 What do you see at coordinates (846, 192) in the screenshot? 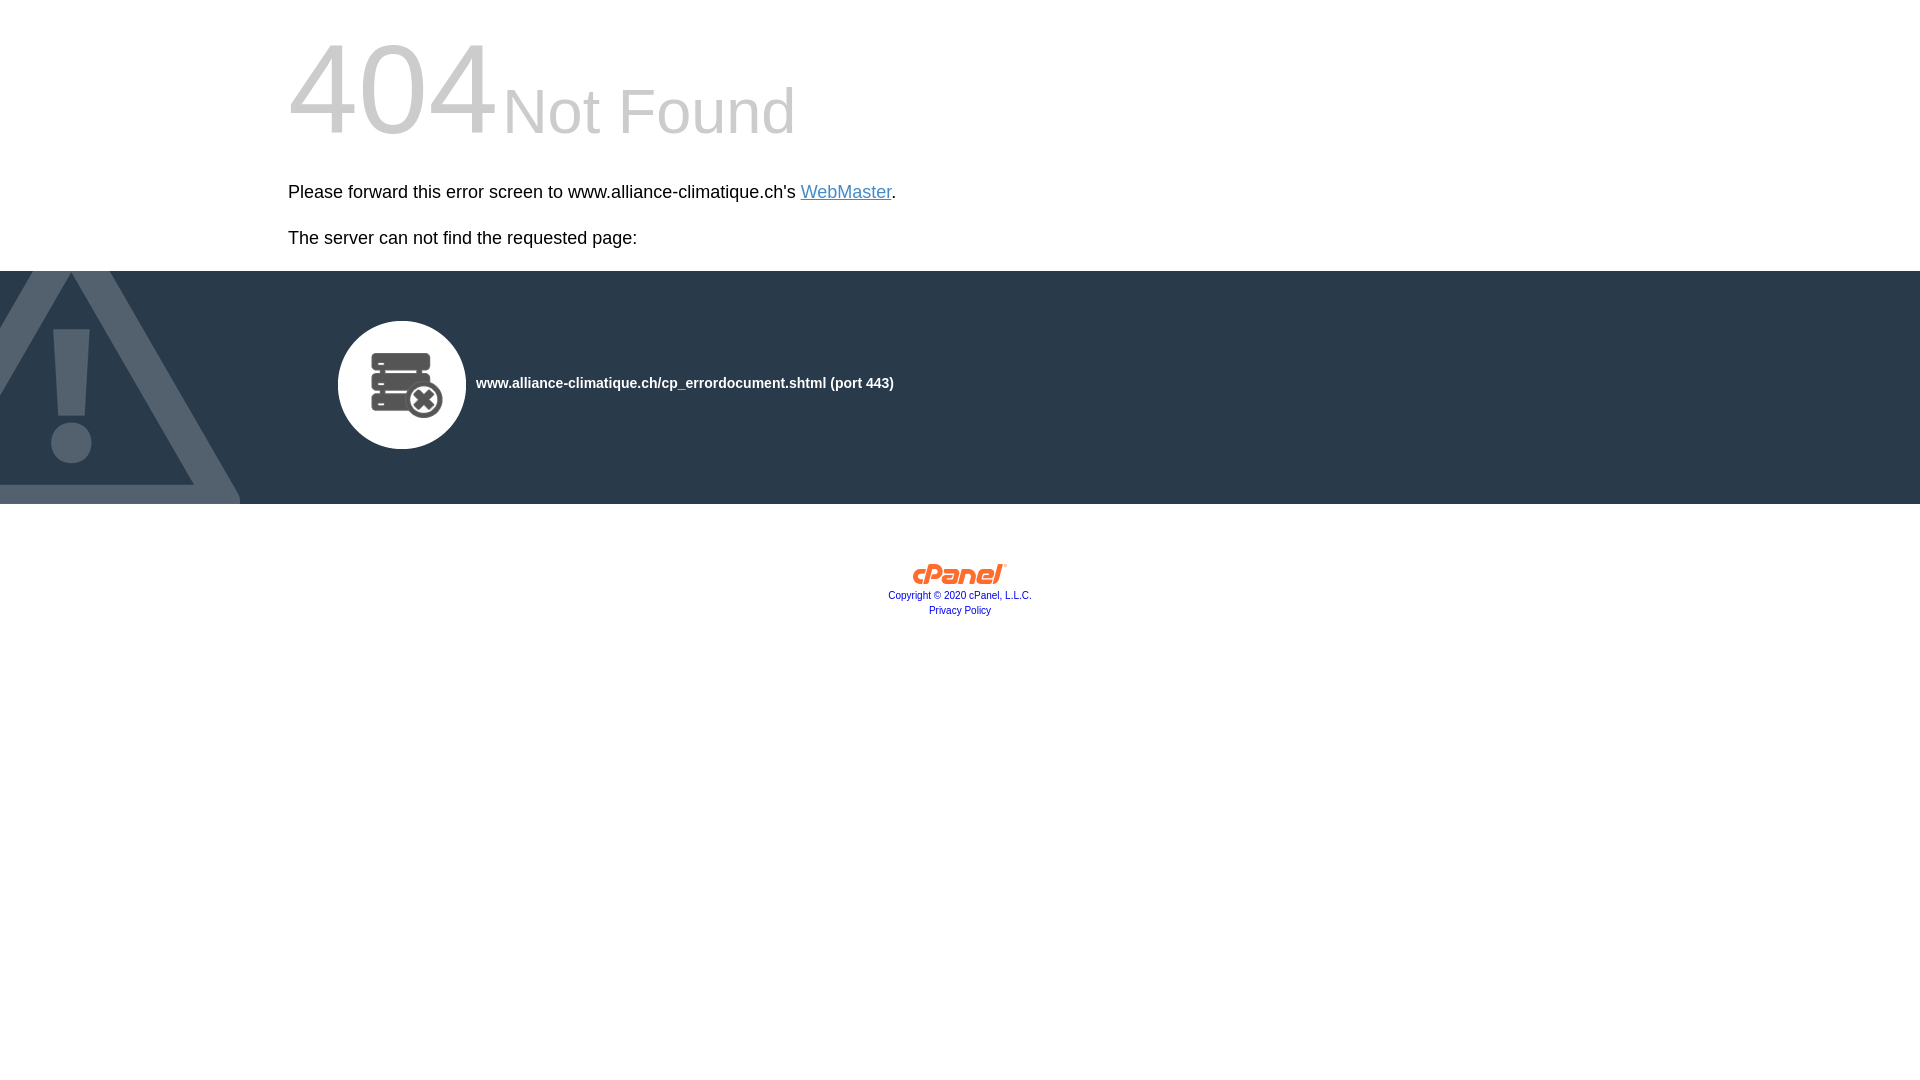
I see `WebMaster` at bounding box center [846, 192].